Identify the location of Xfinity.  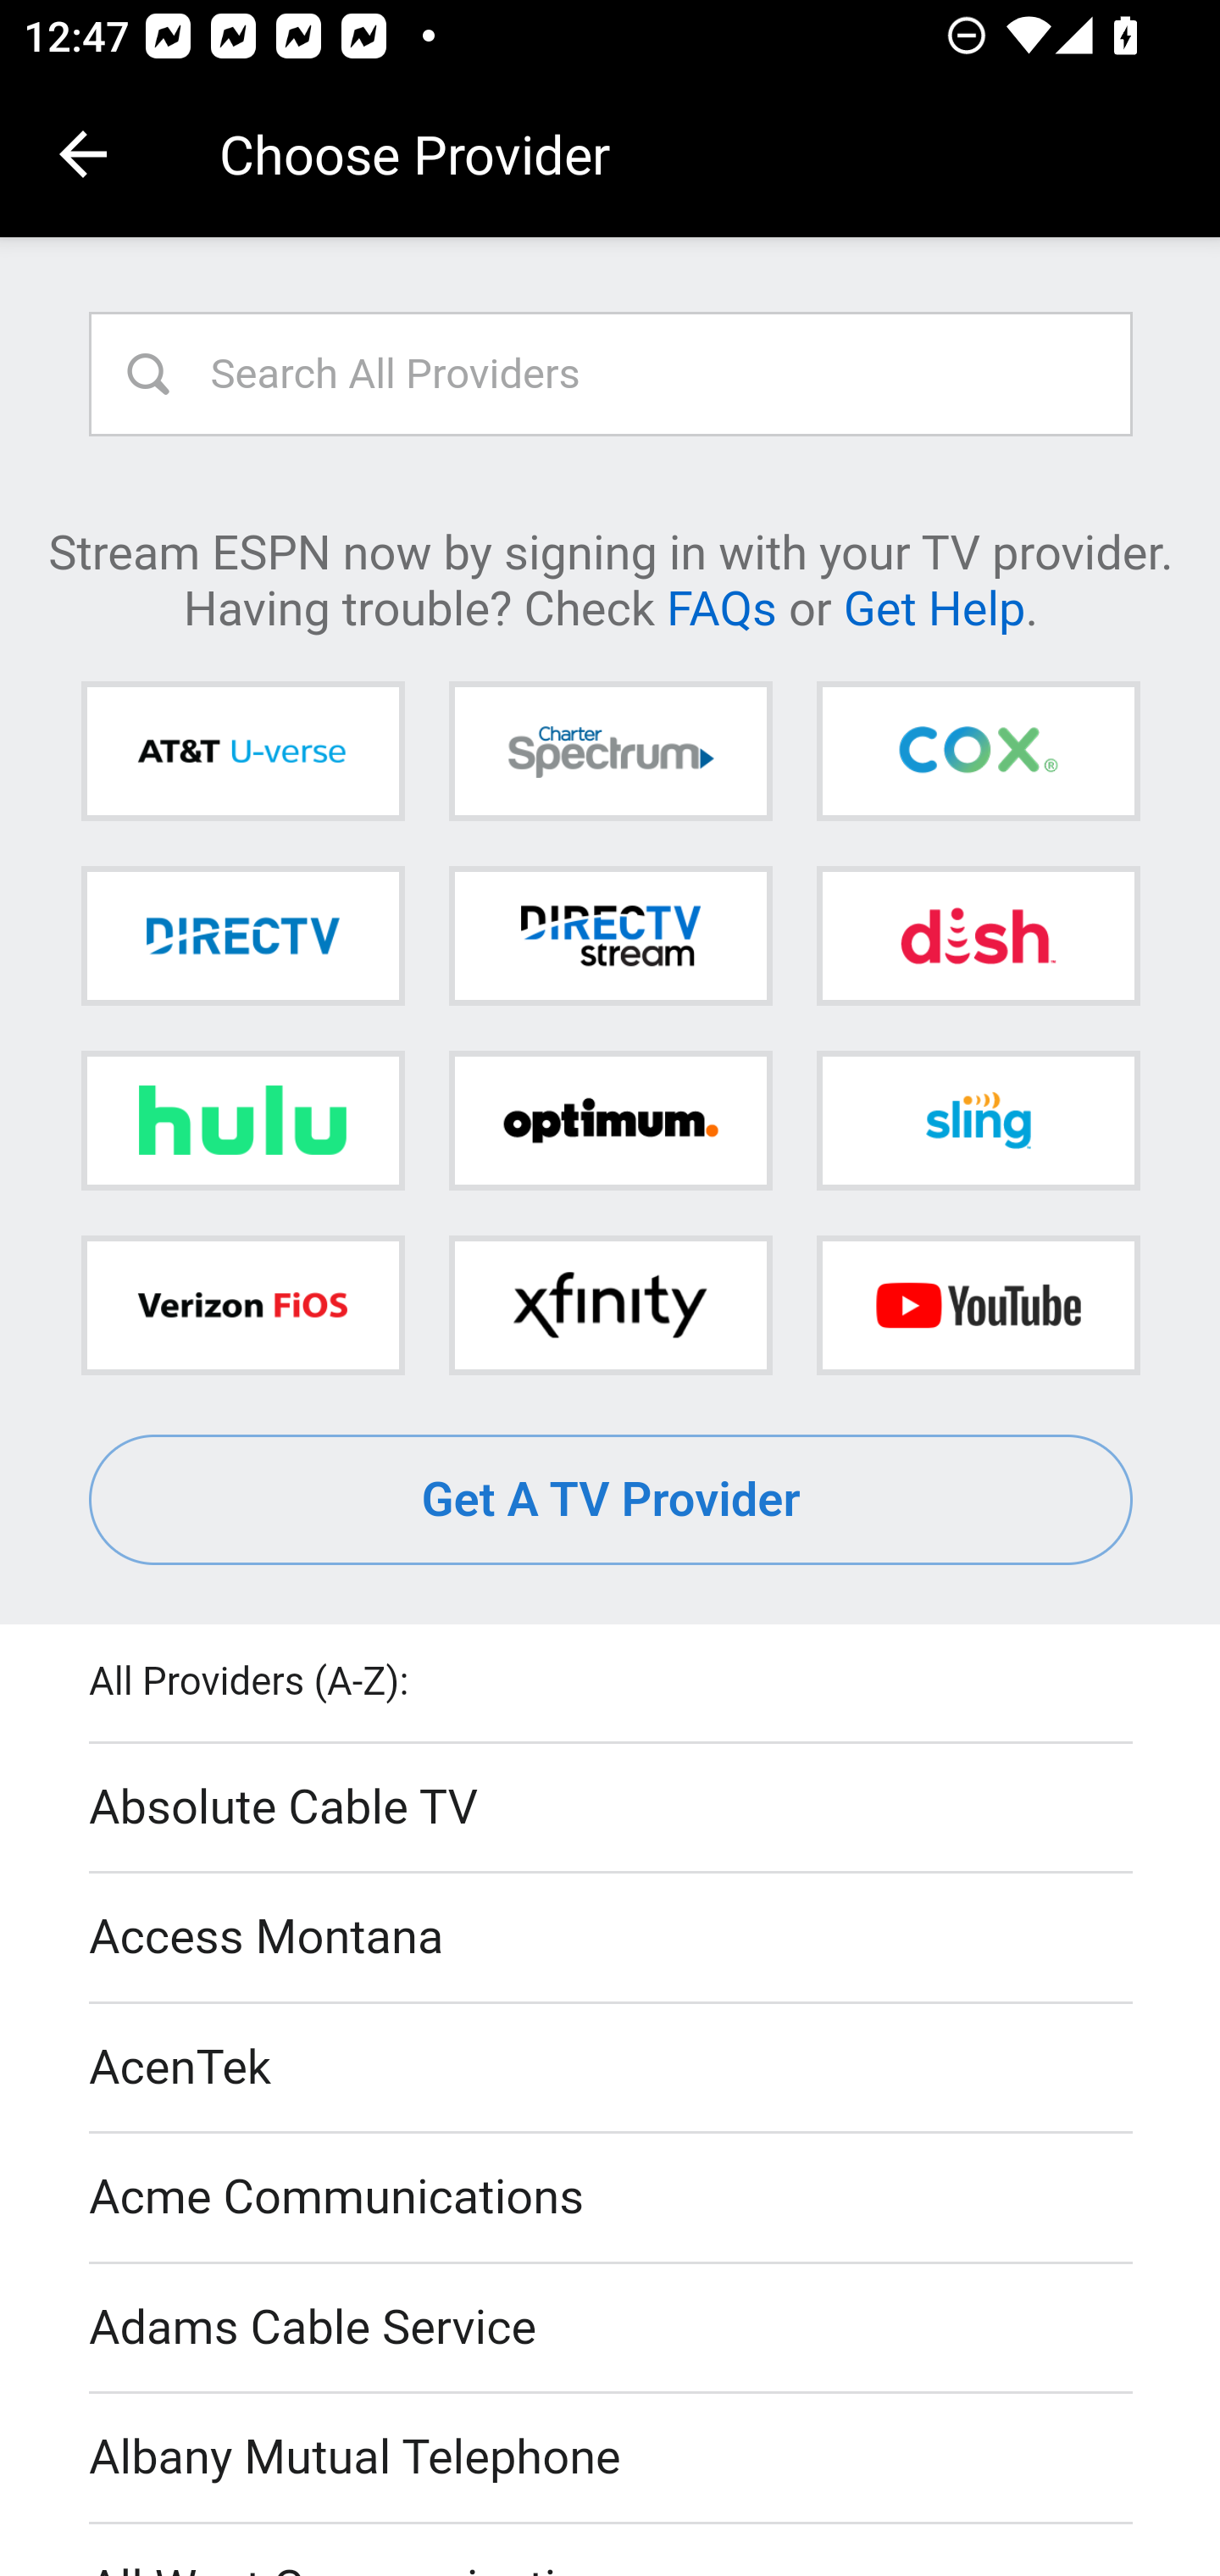
(610, 1305).